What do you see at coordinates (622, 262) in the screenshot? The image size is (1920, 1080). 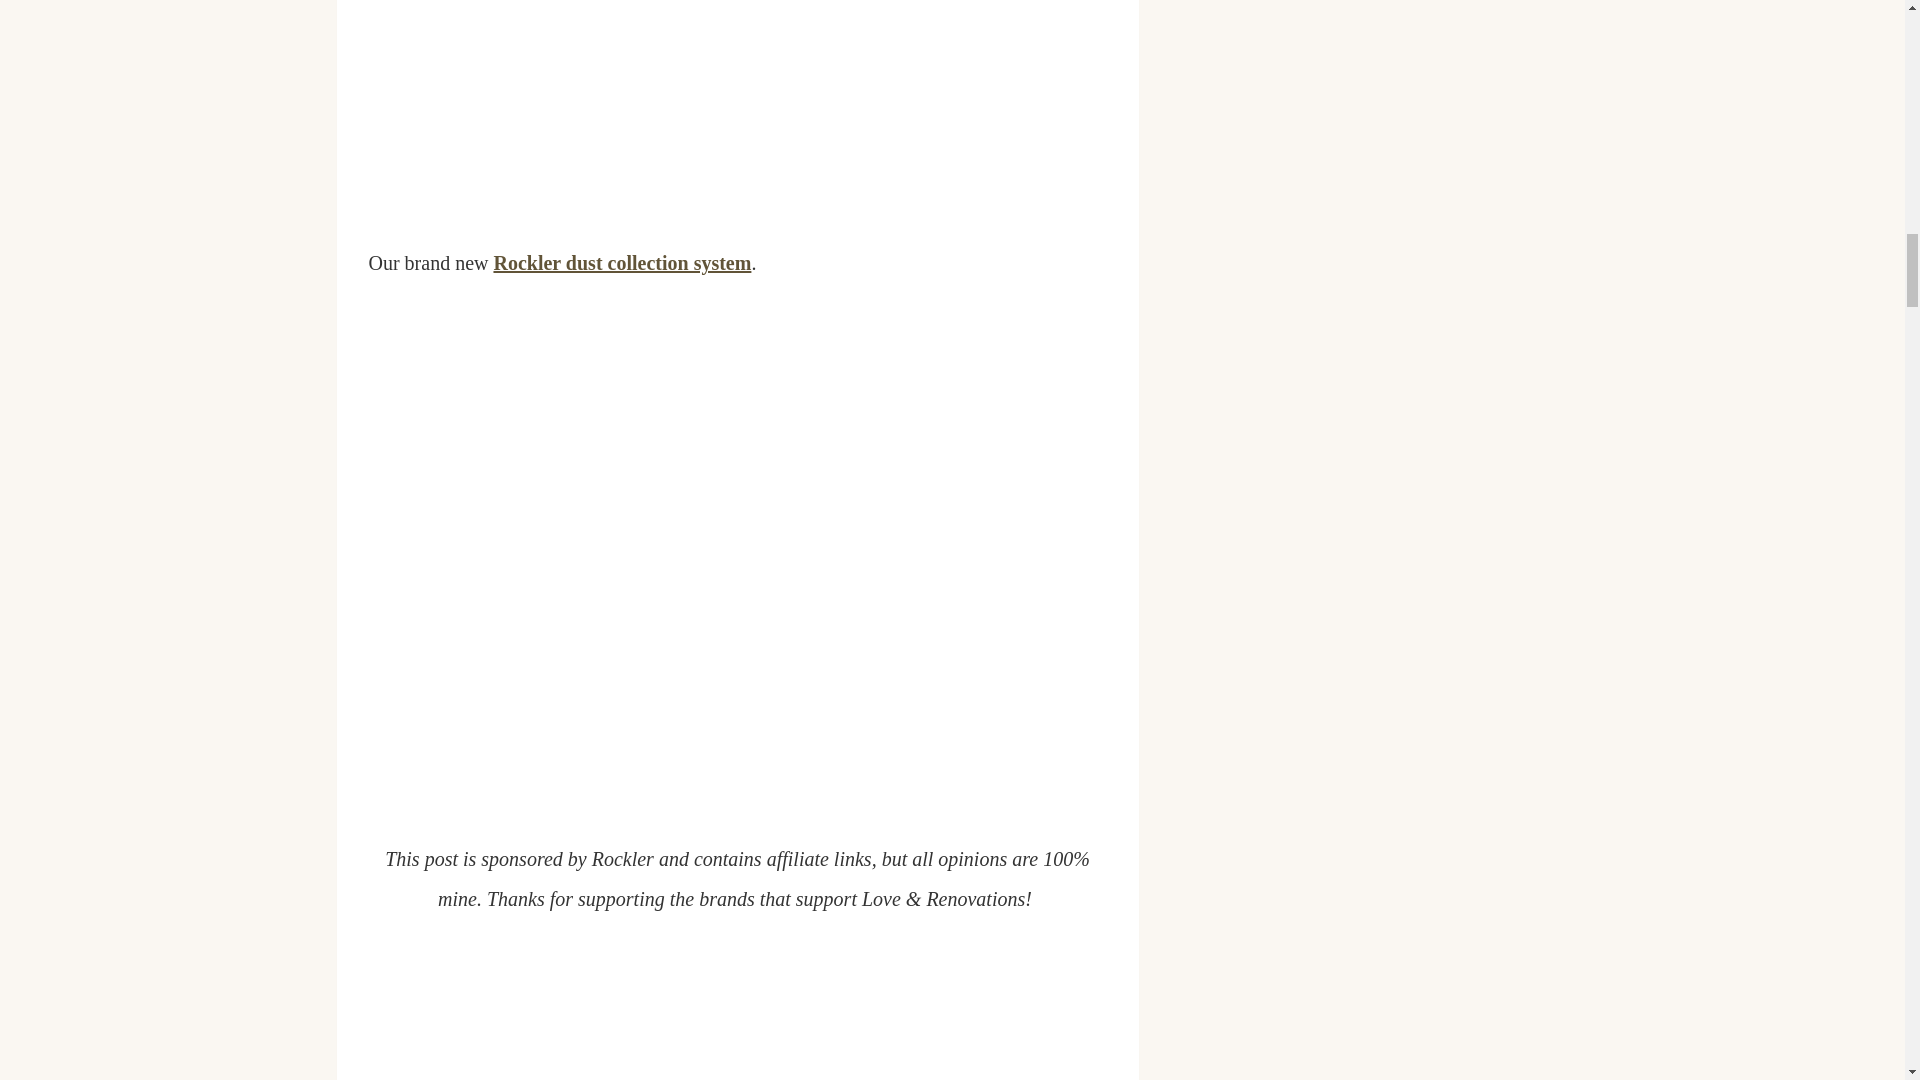 I see `Rockler dust collection system` at bounding box center [622, 262].